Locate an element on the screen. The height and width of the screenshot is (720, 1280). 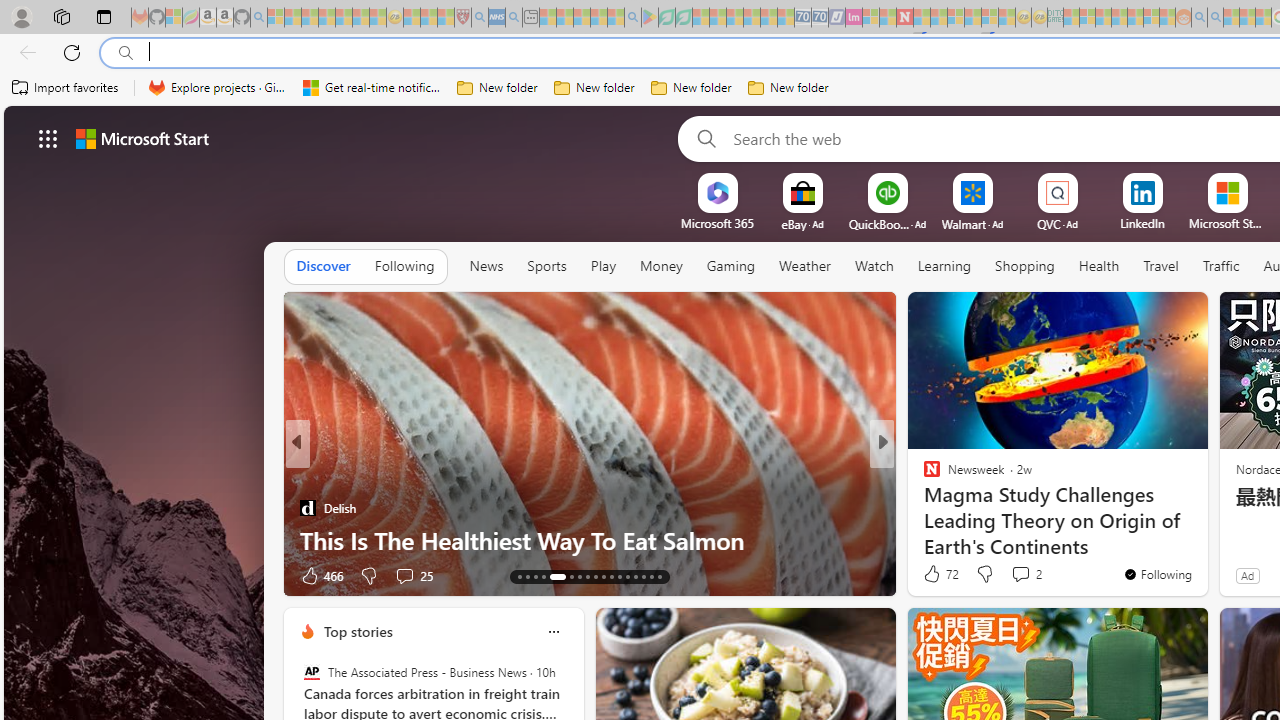
Following is located at coordinates (404, 266).